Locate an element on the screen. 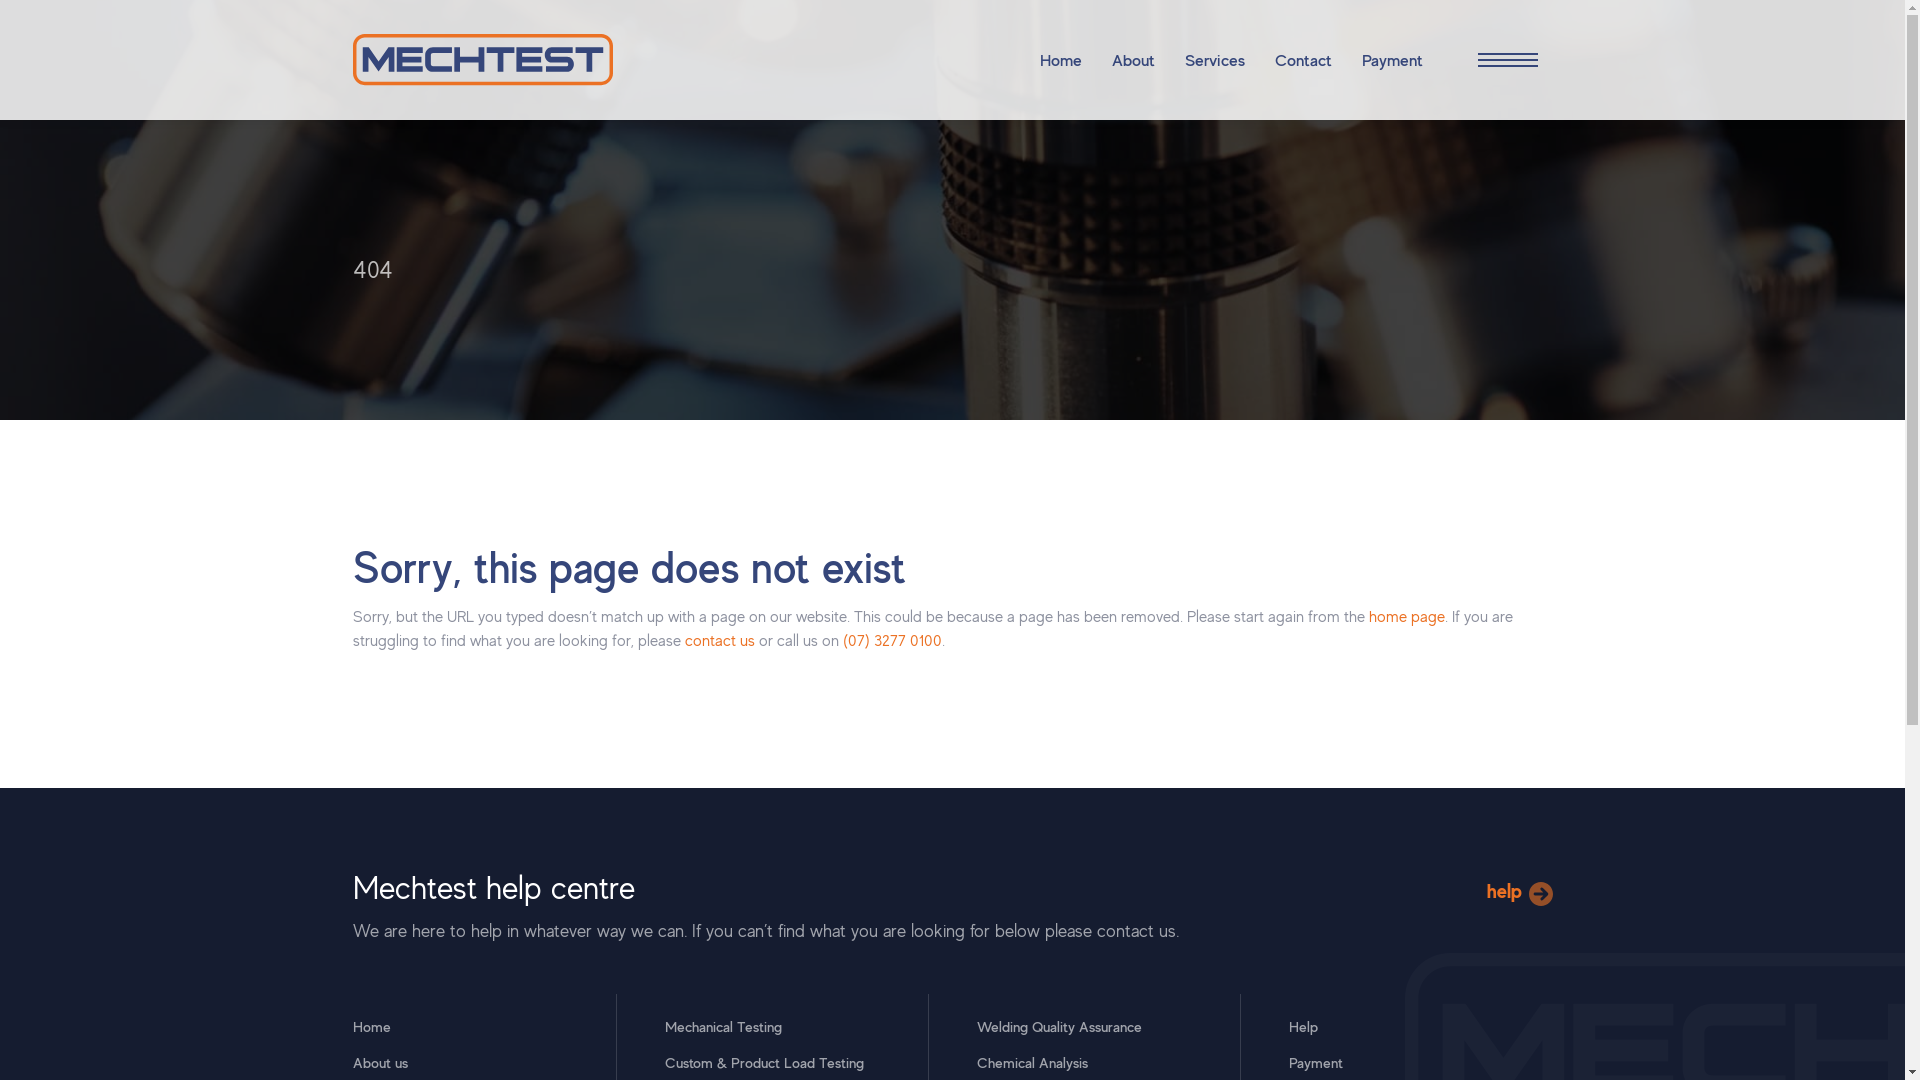 The height and width of the screenshot is (1080, 1920). Home is located at coordinates (371, 1026).